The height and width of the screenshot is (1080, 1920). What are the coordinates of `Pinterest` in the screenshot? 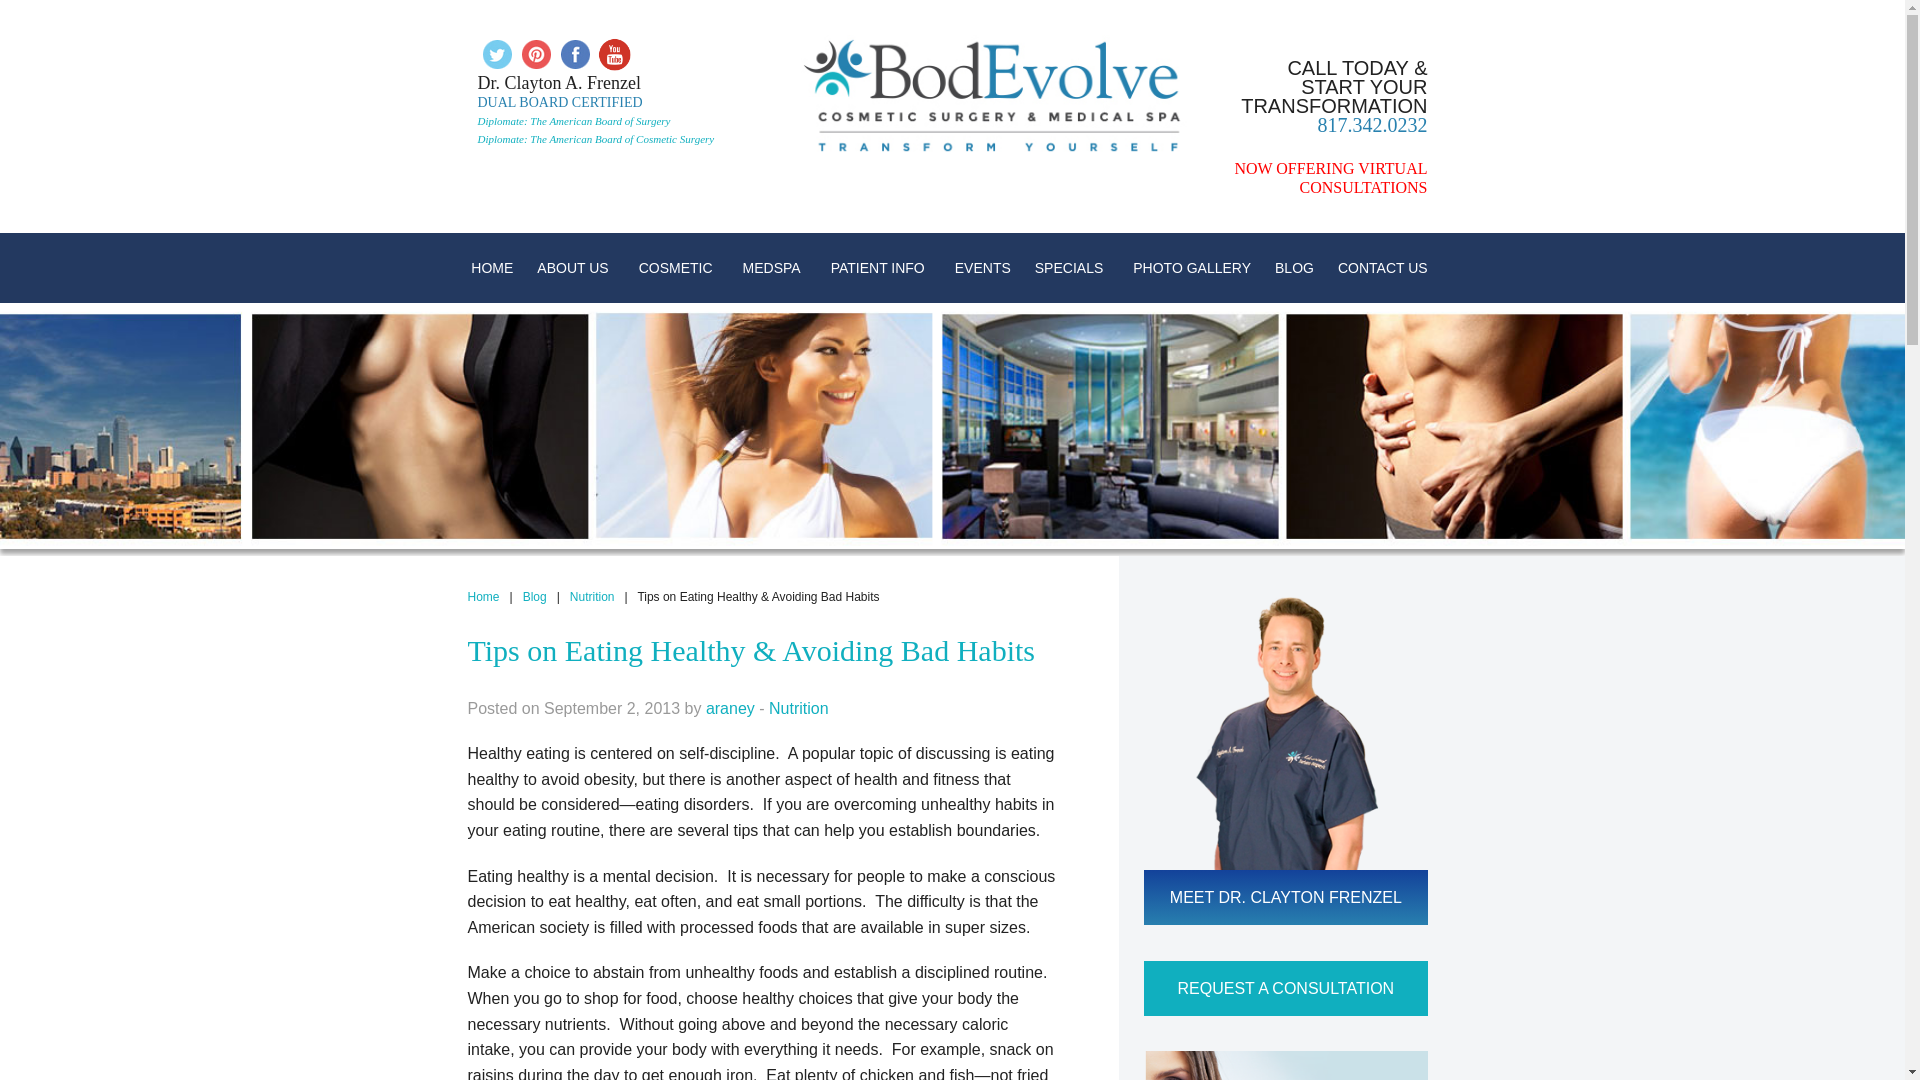 It's located at (535, 53).